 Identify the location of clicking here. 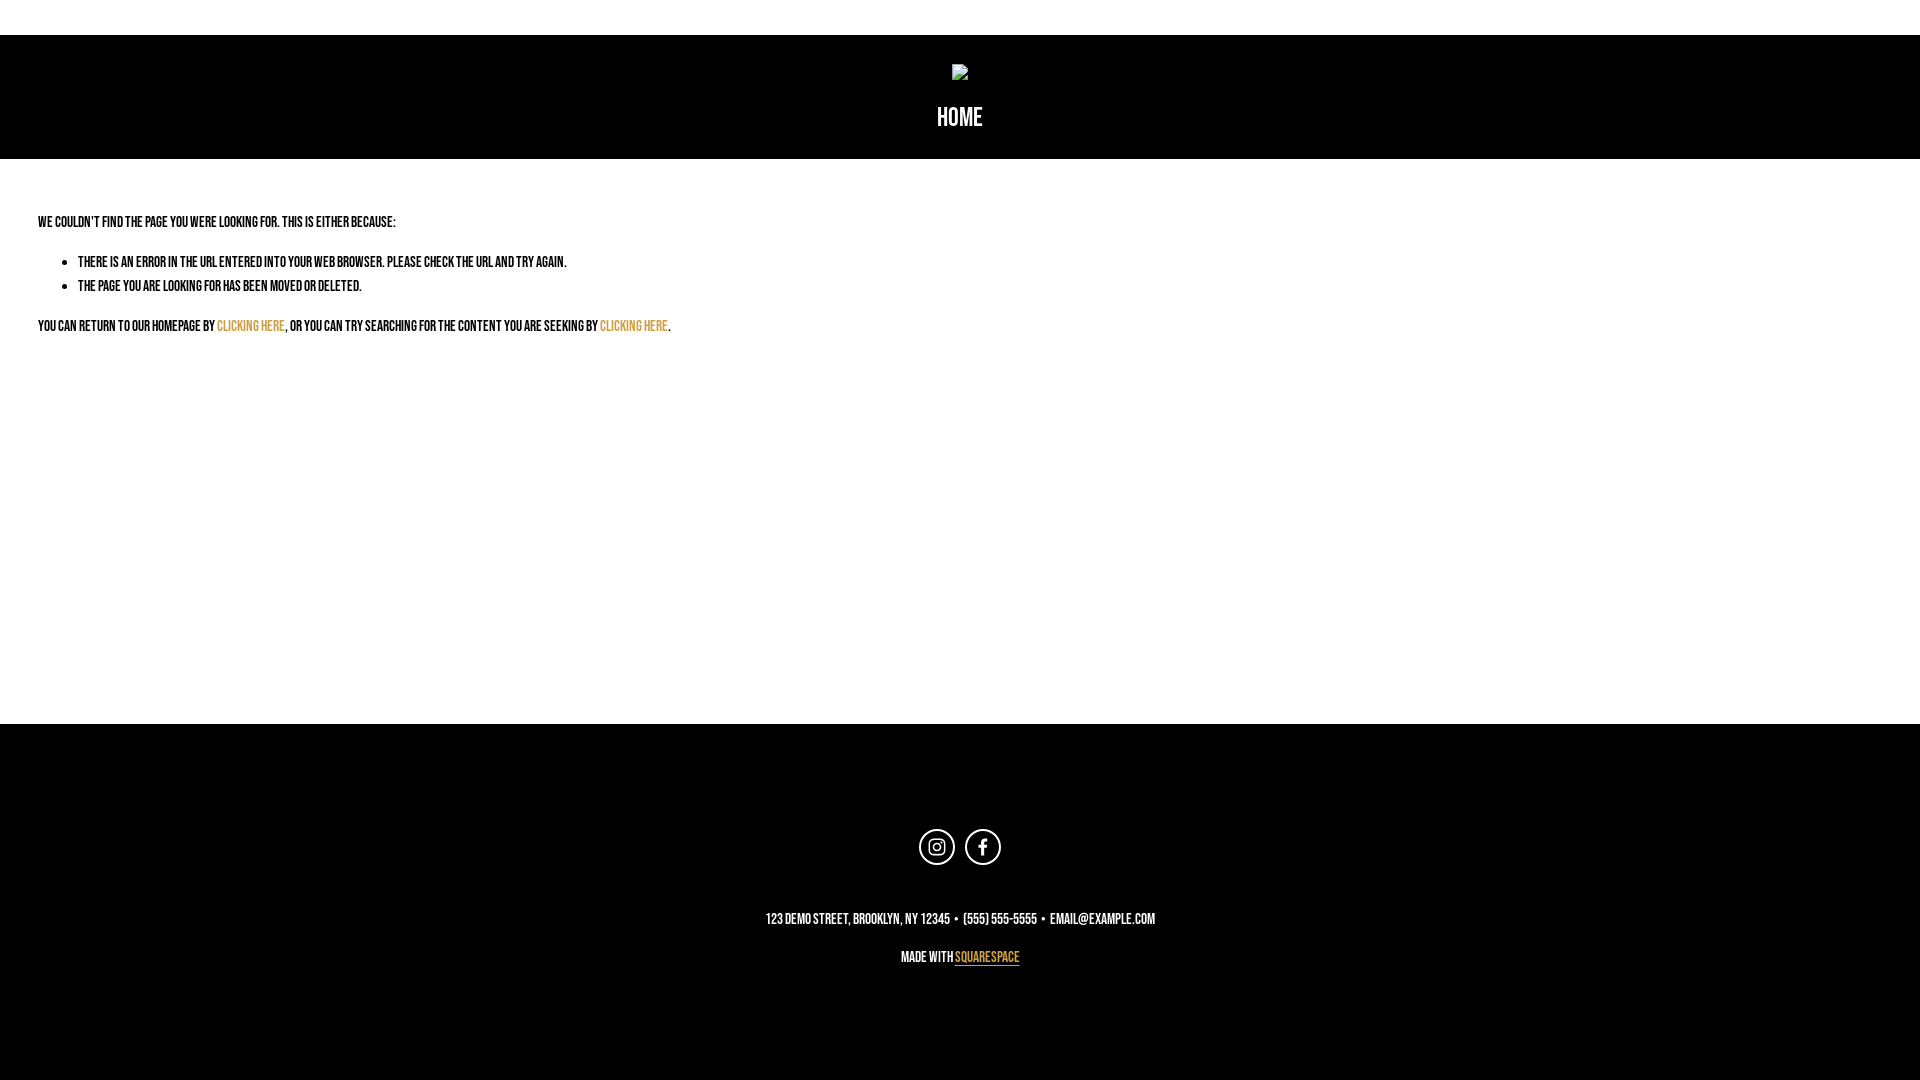
(251, 326).